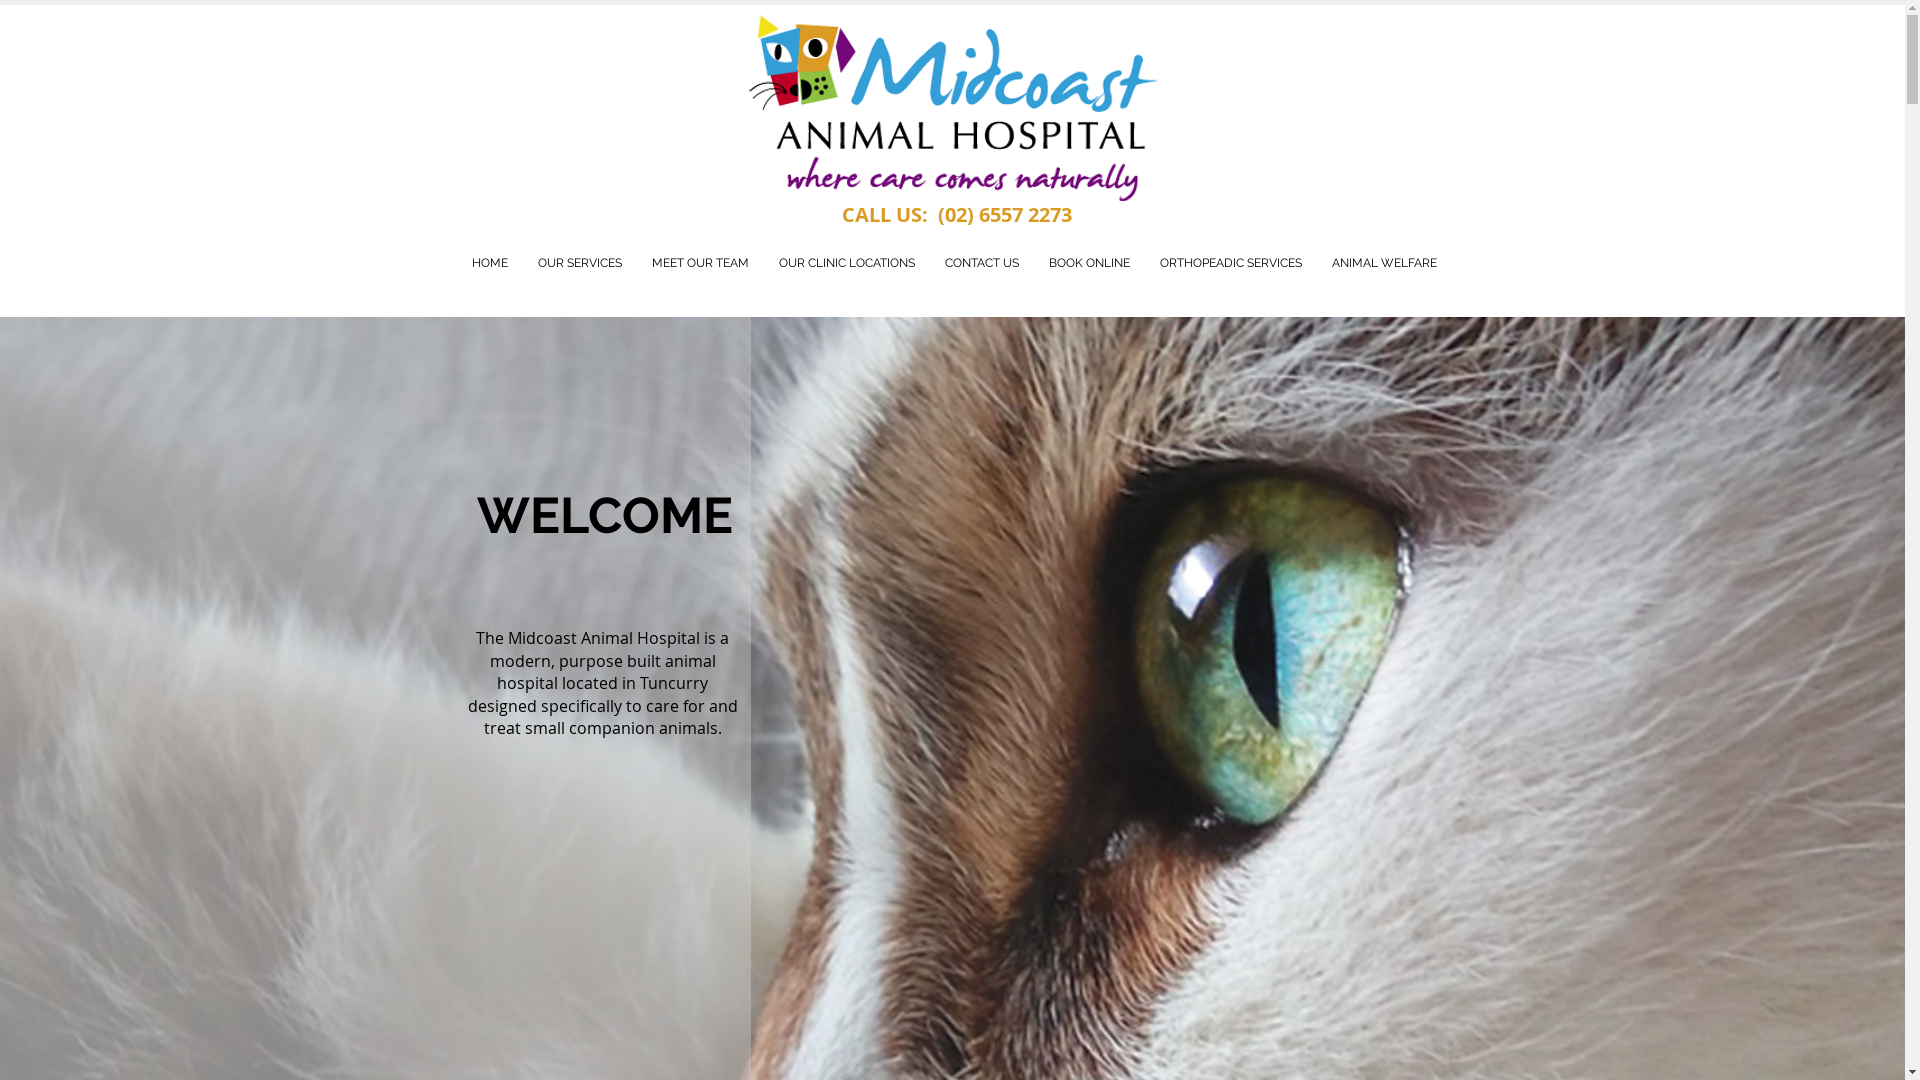  Describe the element at coordinates (489, 264) in the screenshot. I see `HOME` at that location.